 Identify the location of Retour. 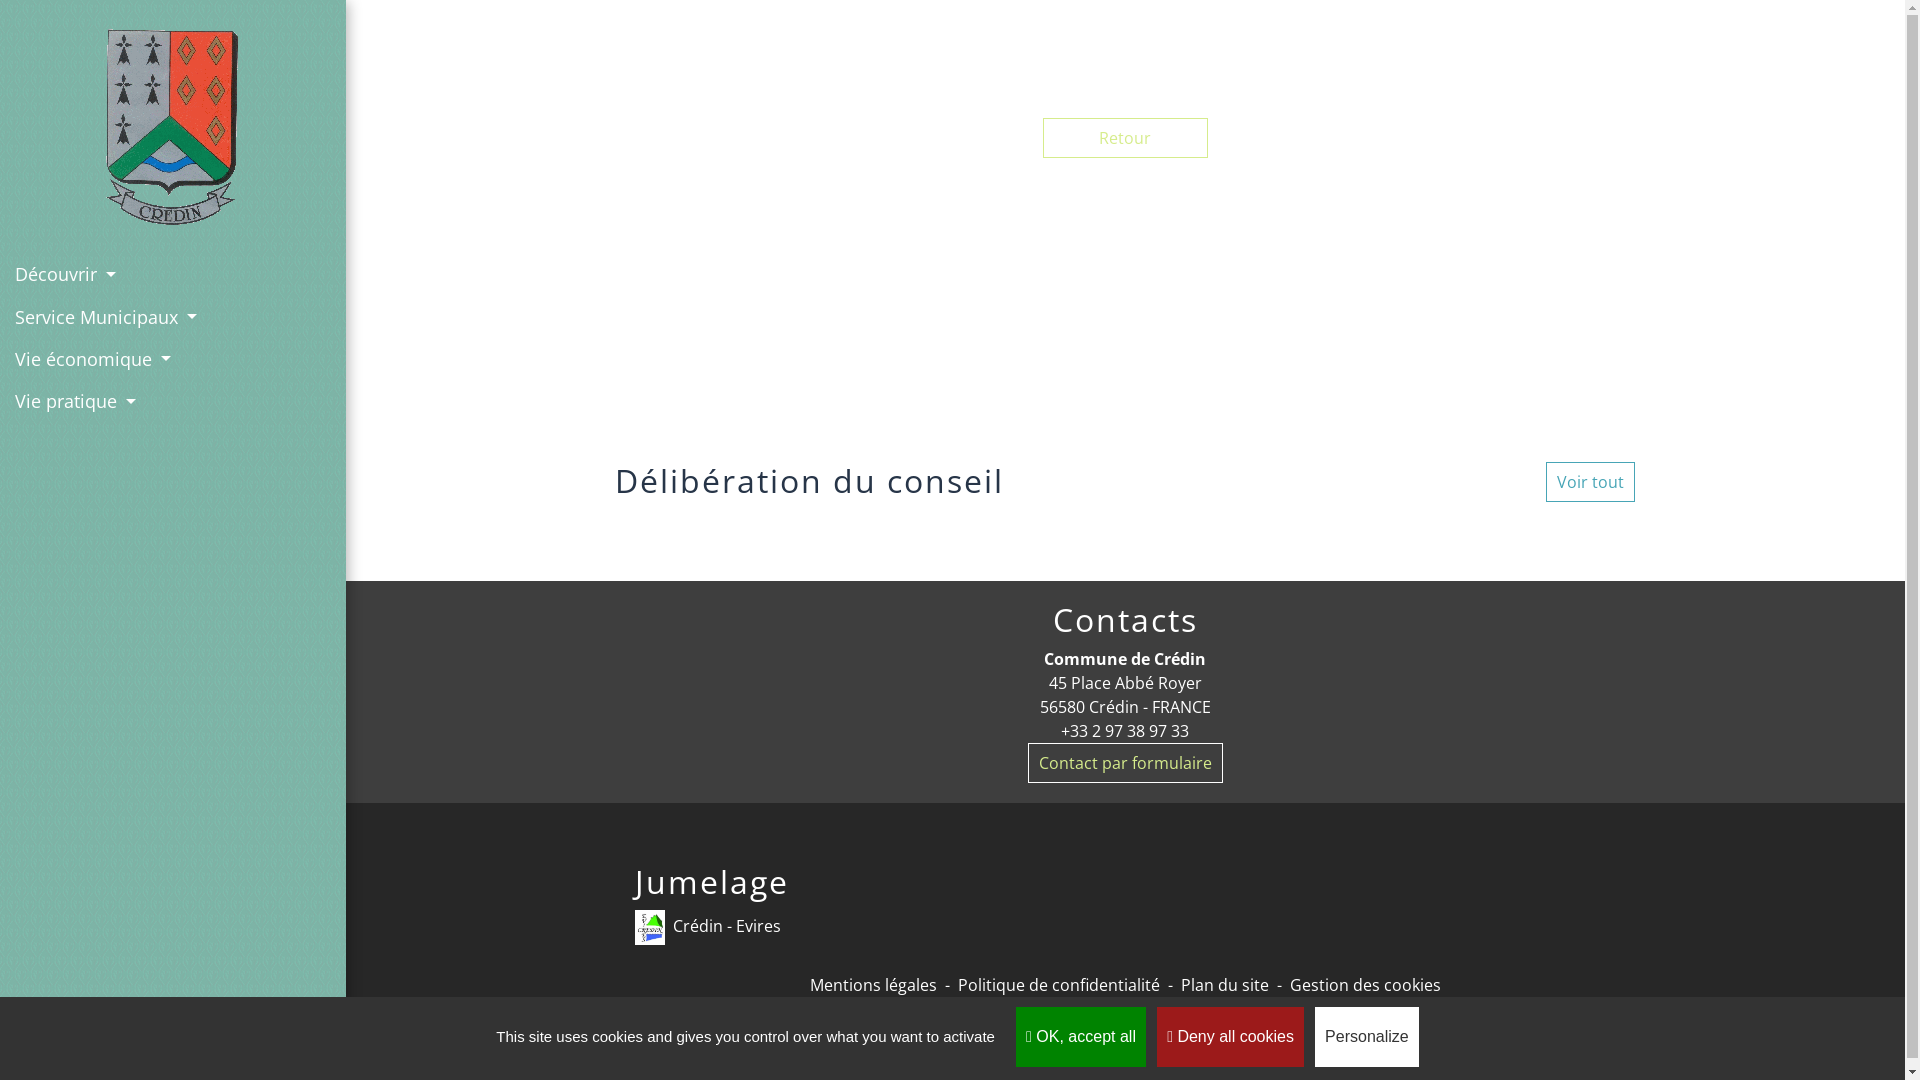
(1126, 138).